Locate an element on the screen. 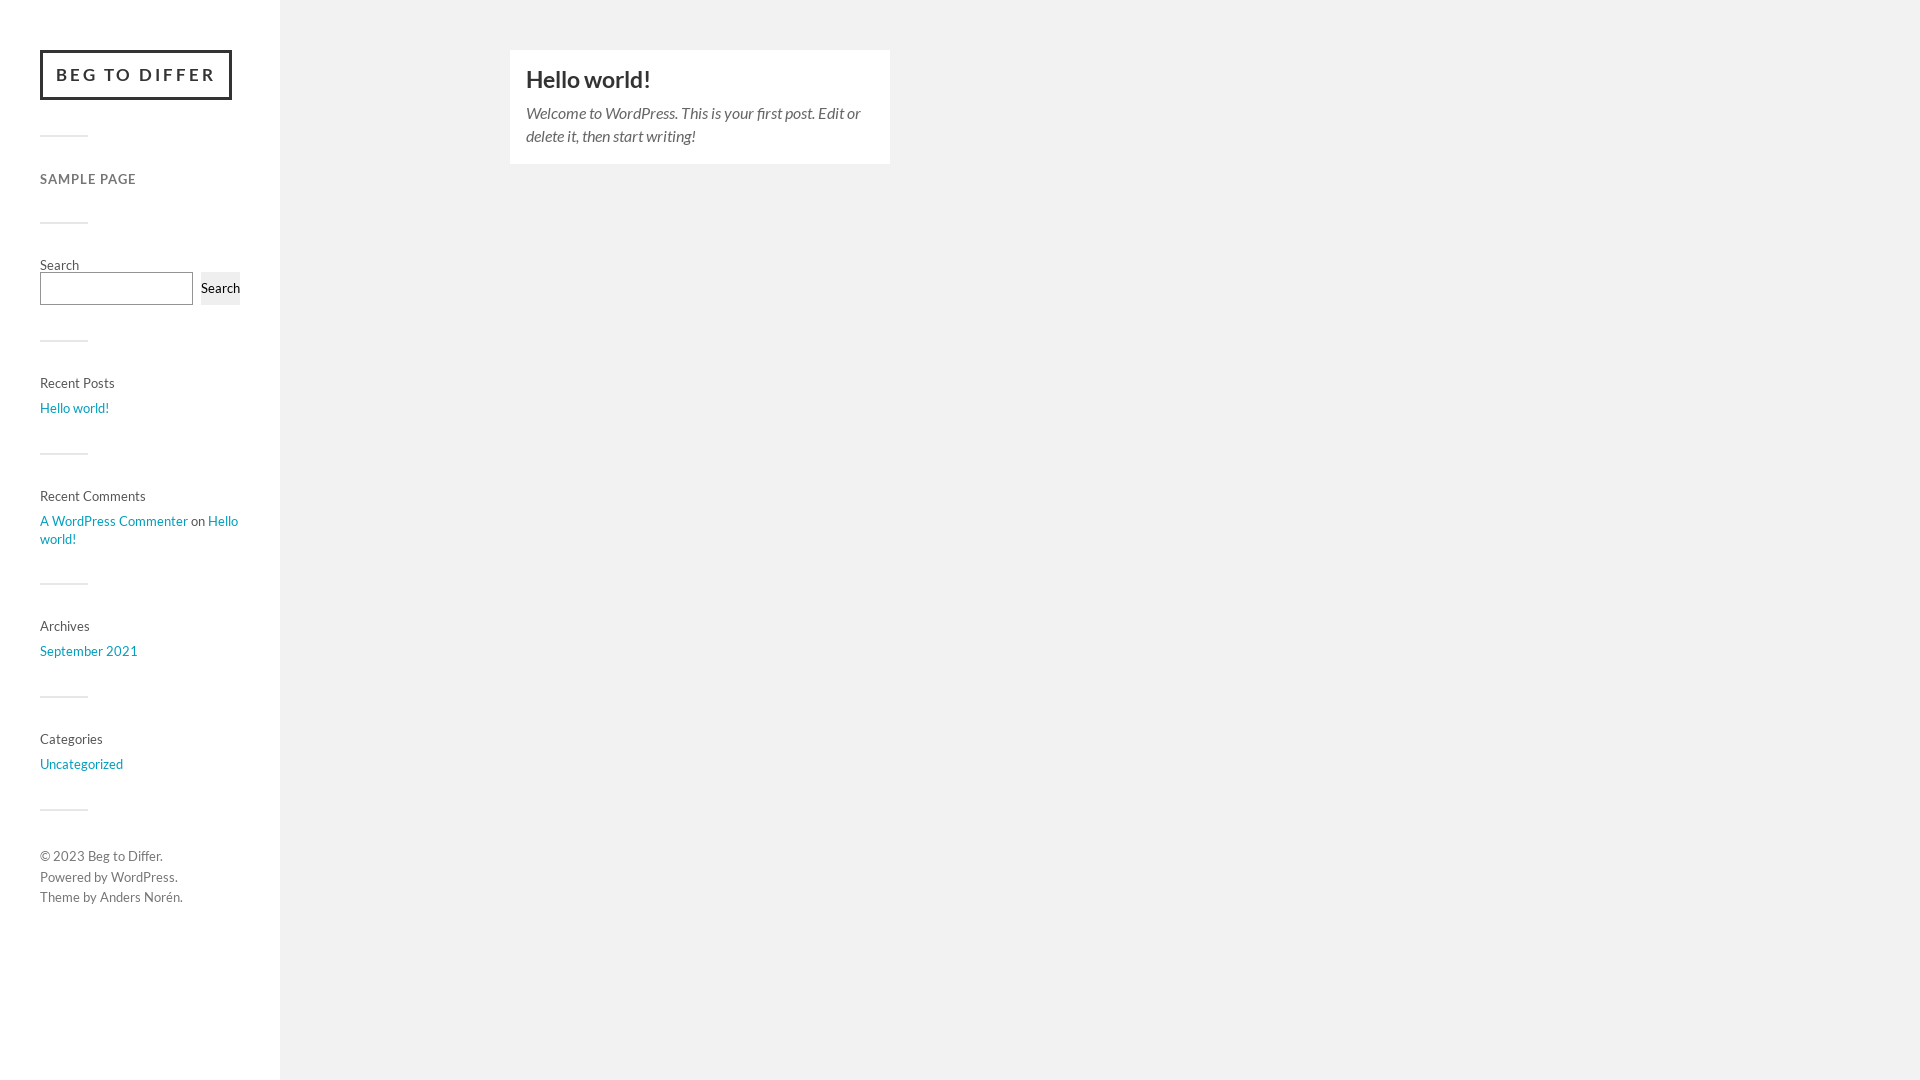  Hello world! is located at coordinates (139, 530).